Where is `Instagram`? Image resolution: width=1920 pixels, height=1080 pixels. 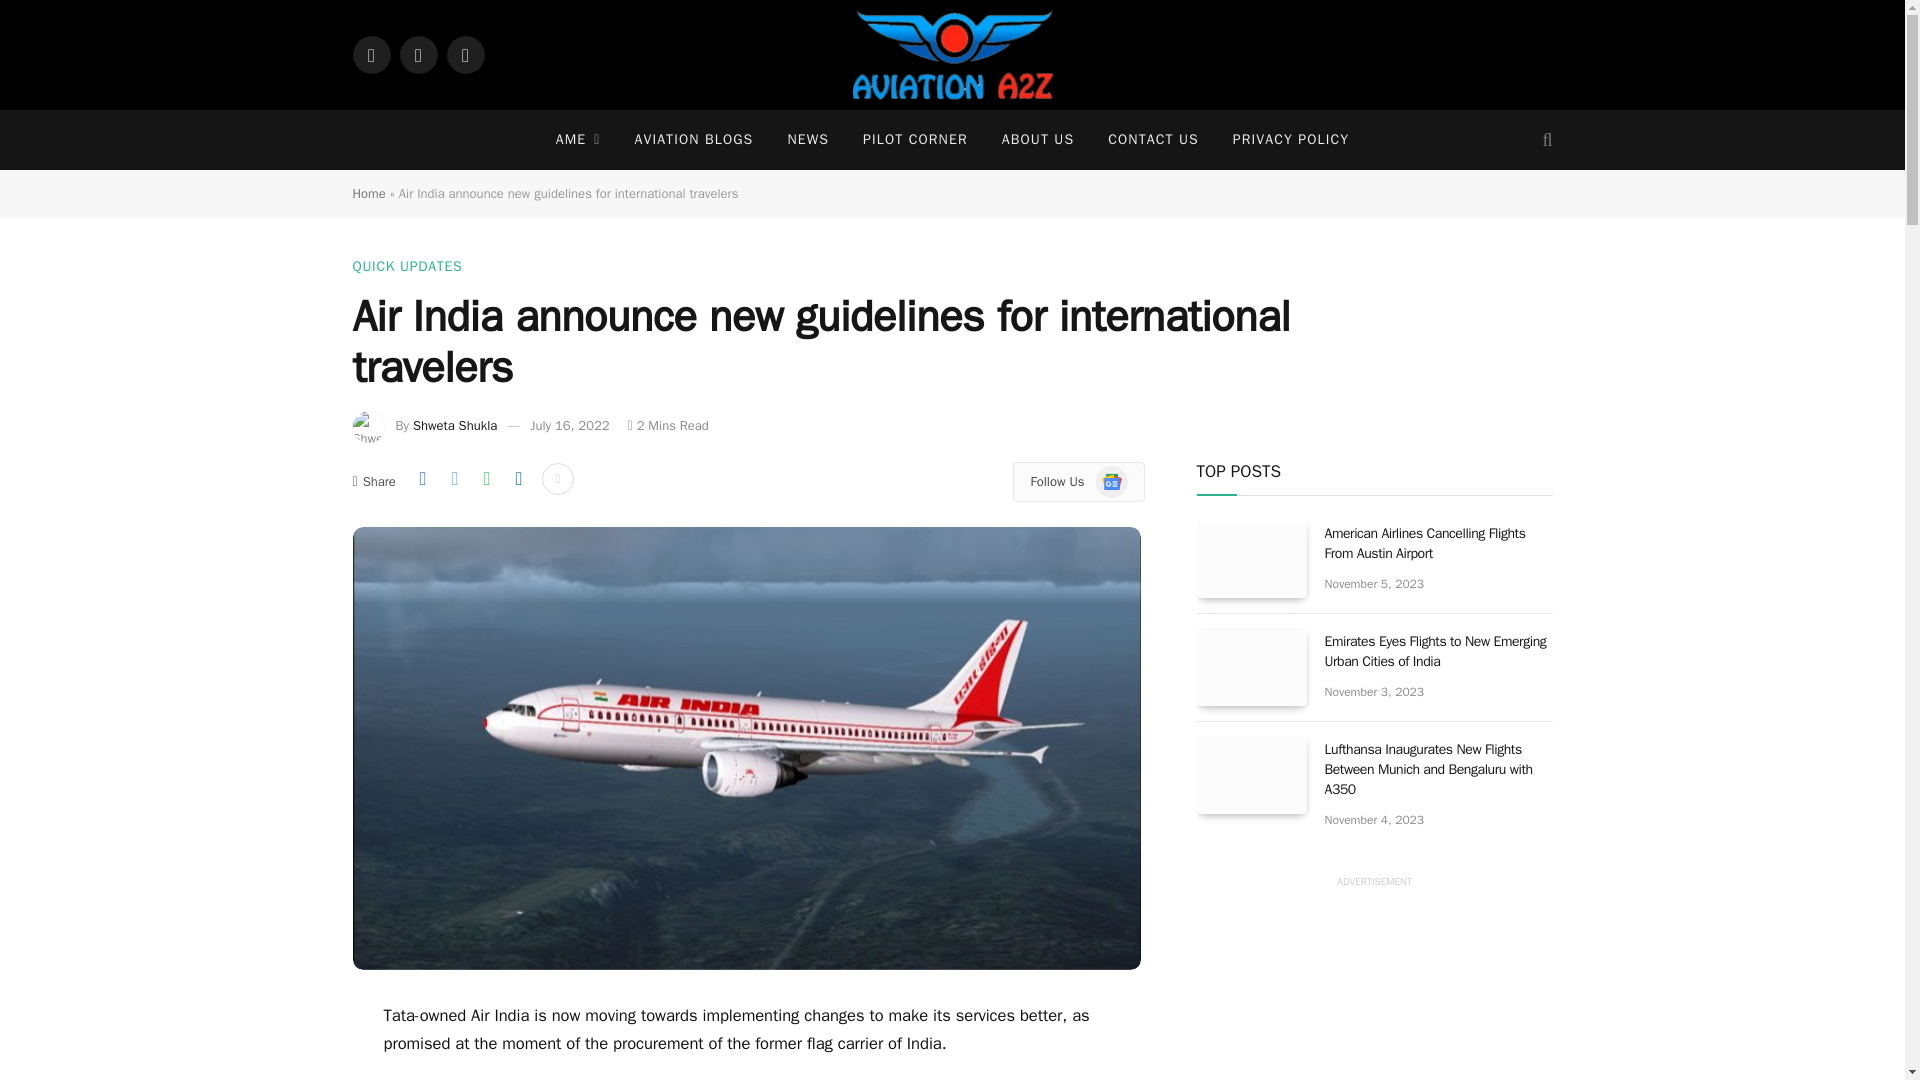
Instagram is located at coordinates (464, 54).